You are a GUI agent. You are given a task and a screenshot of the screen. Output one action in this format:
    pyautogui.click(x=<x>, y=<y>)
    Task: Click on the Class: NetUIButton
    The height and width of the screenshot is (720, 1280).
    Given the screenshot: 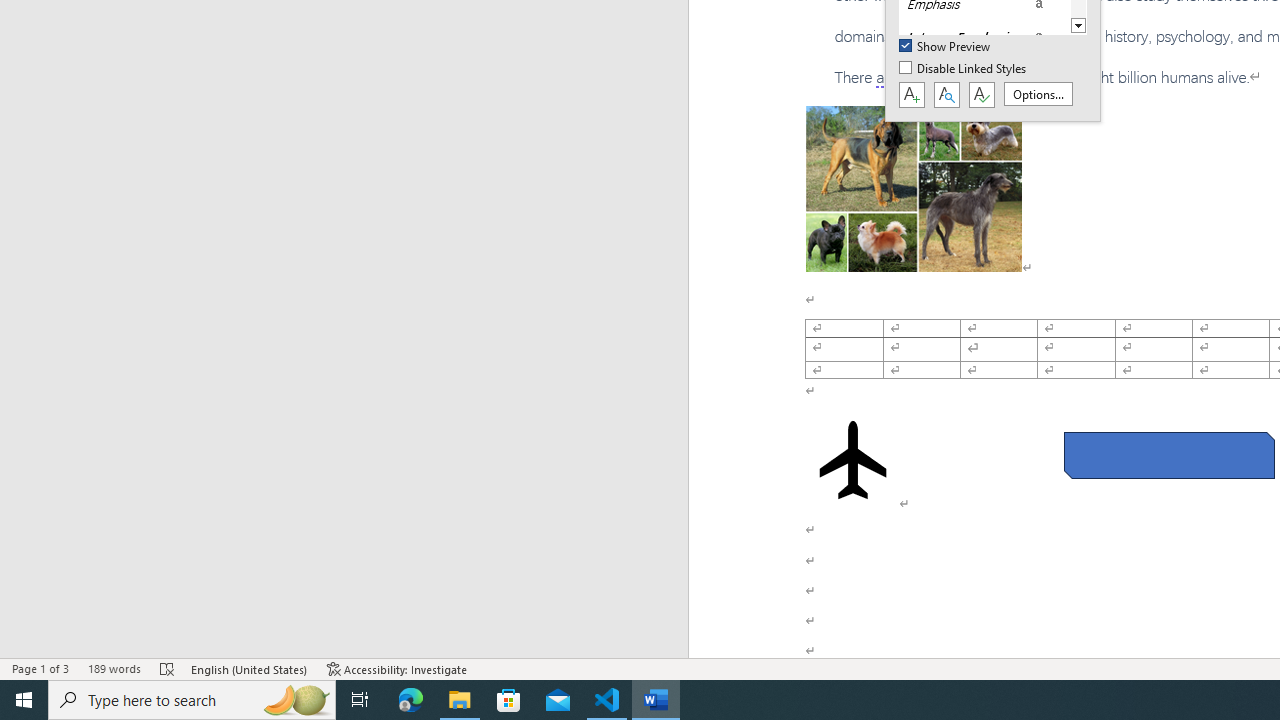 What is the action you would take?
    pyautogui.click(x=981, y=95)
    